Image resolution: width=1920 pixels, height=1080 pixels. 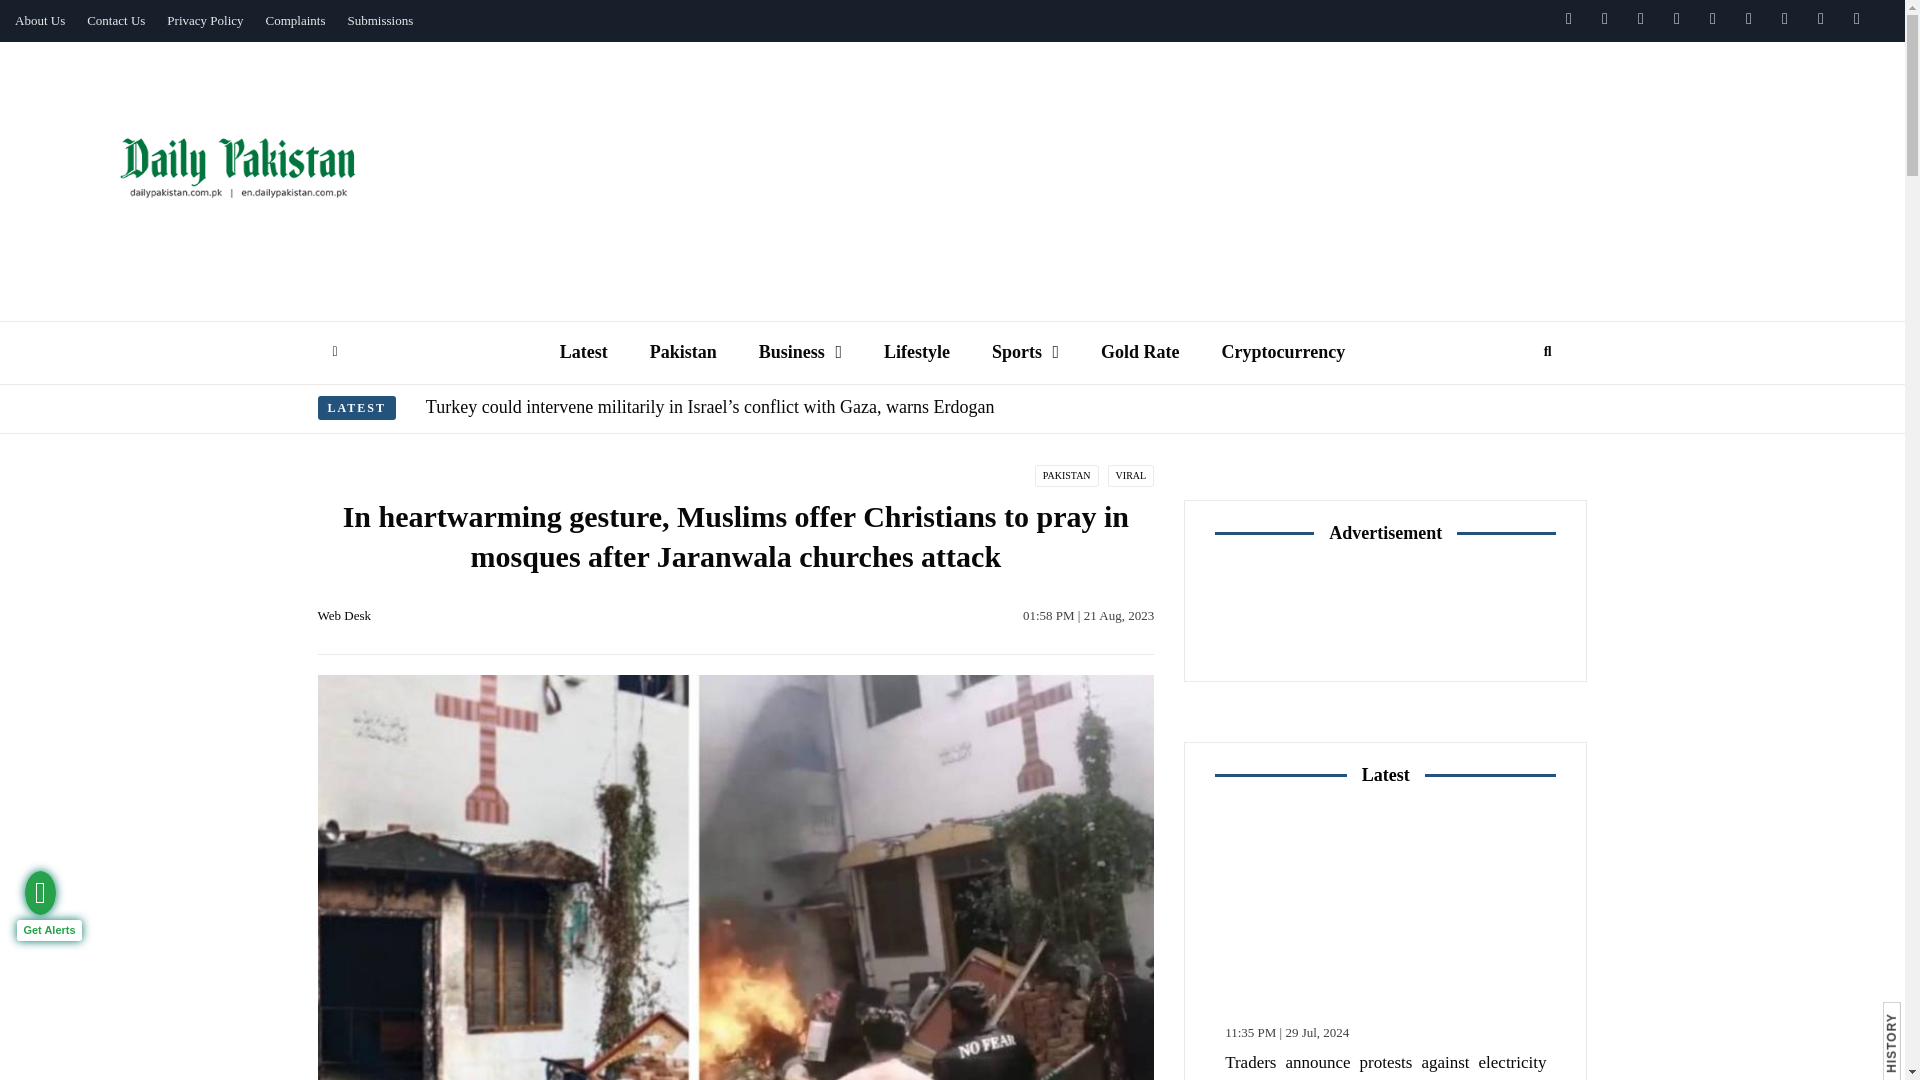 I want to click on Contact Us, so click(x=116, y=21).